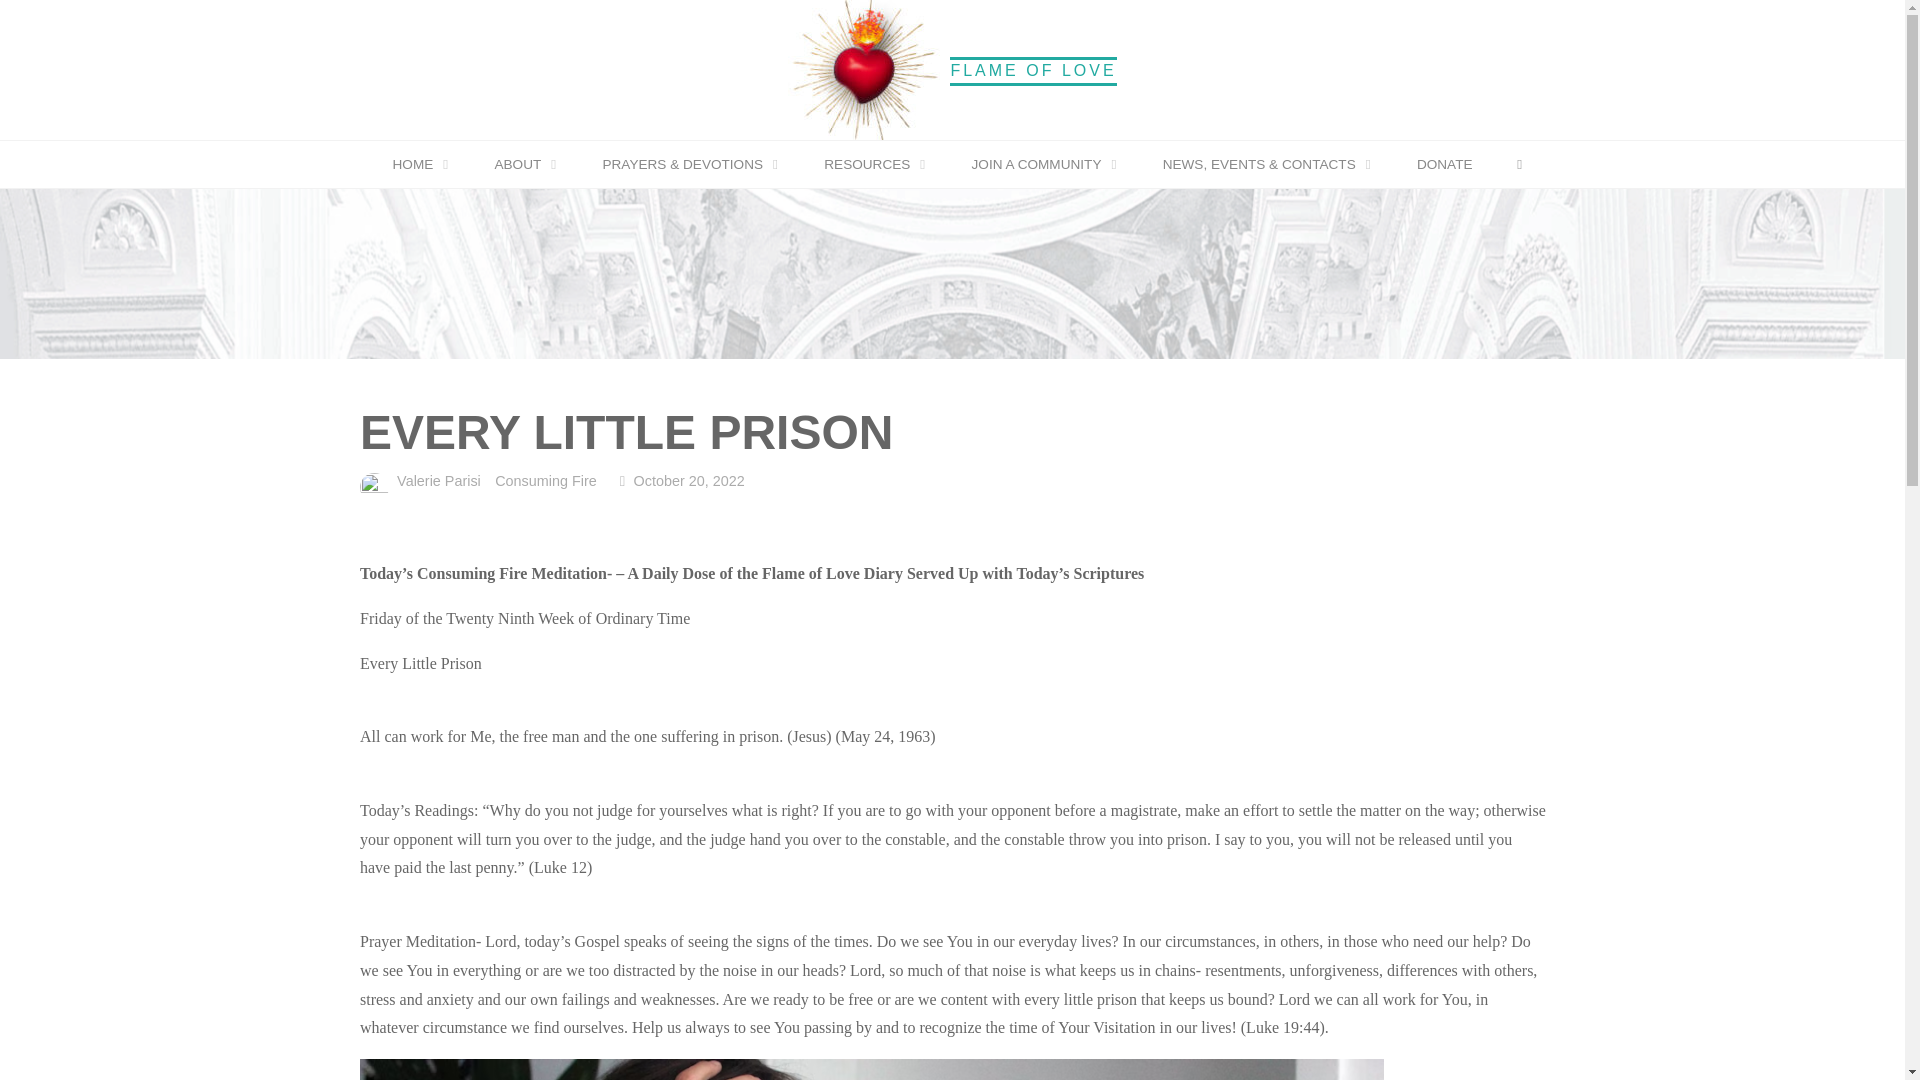  What do you see at coordinates (864, 68) in the screenshot?
I see `Flame of Love` at bounding box center [864, 68].